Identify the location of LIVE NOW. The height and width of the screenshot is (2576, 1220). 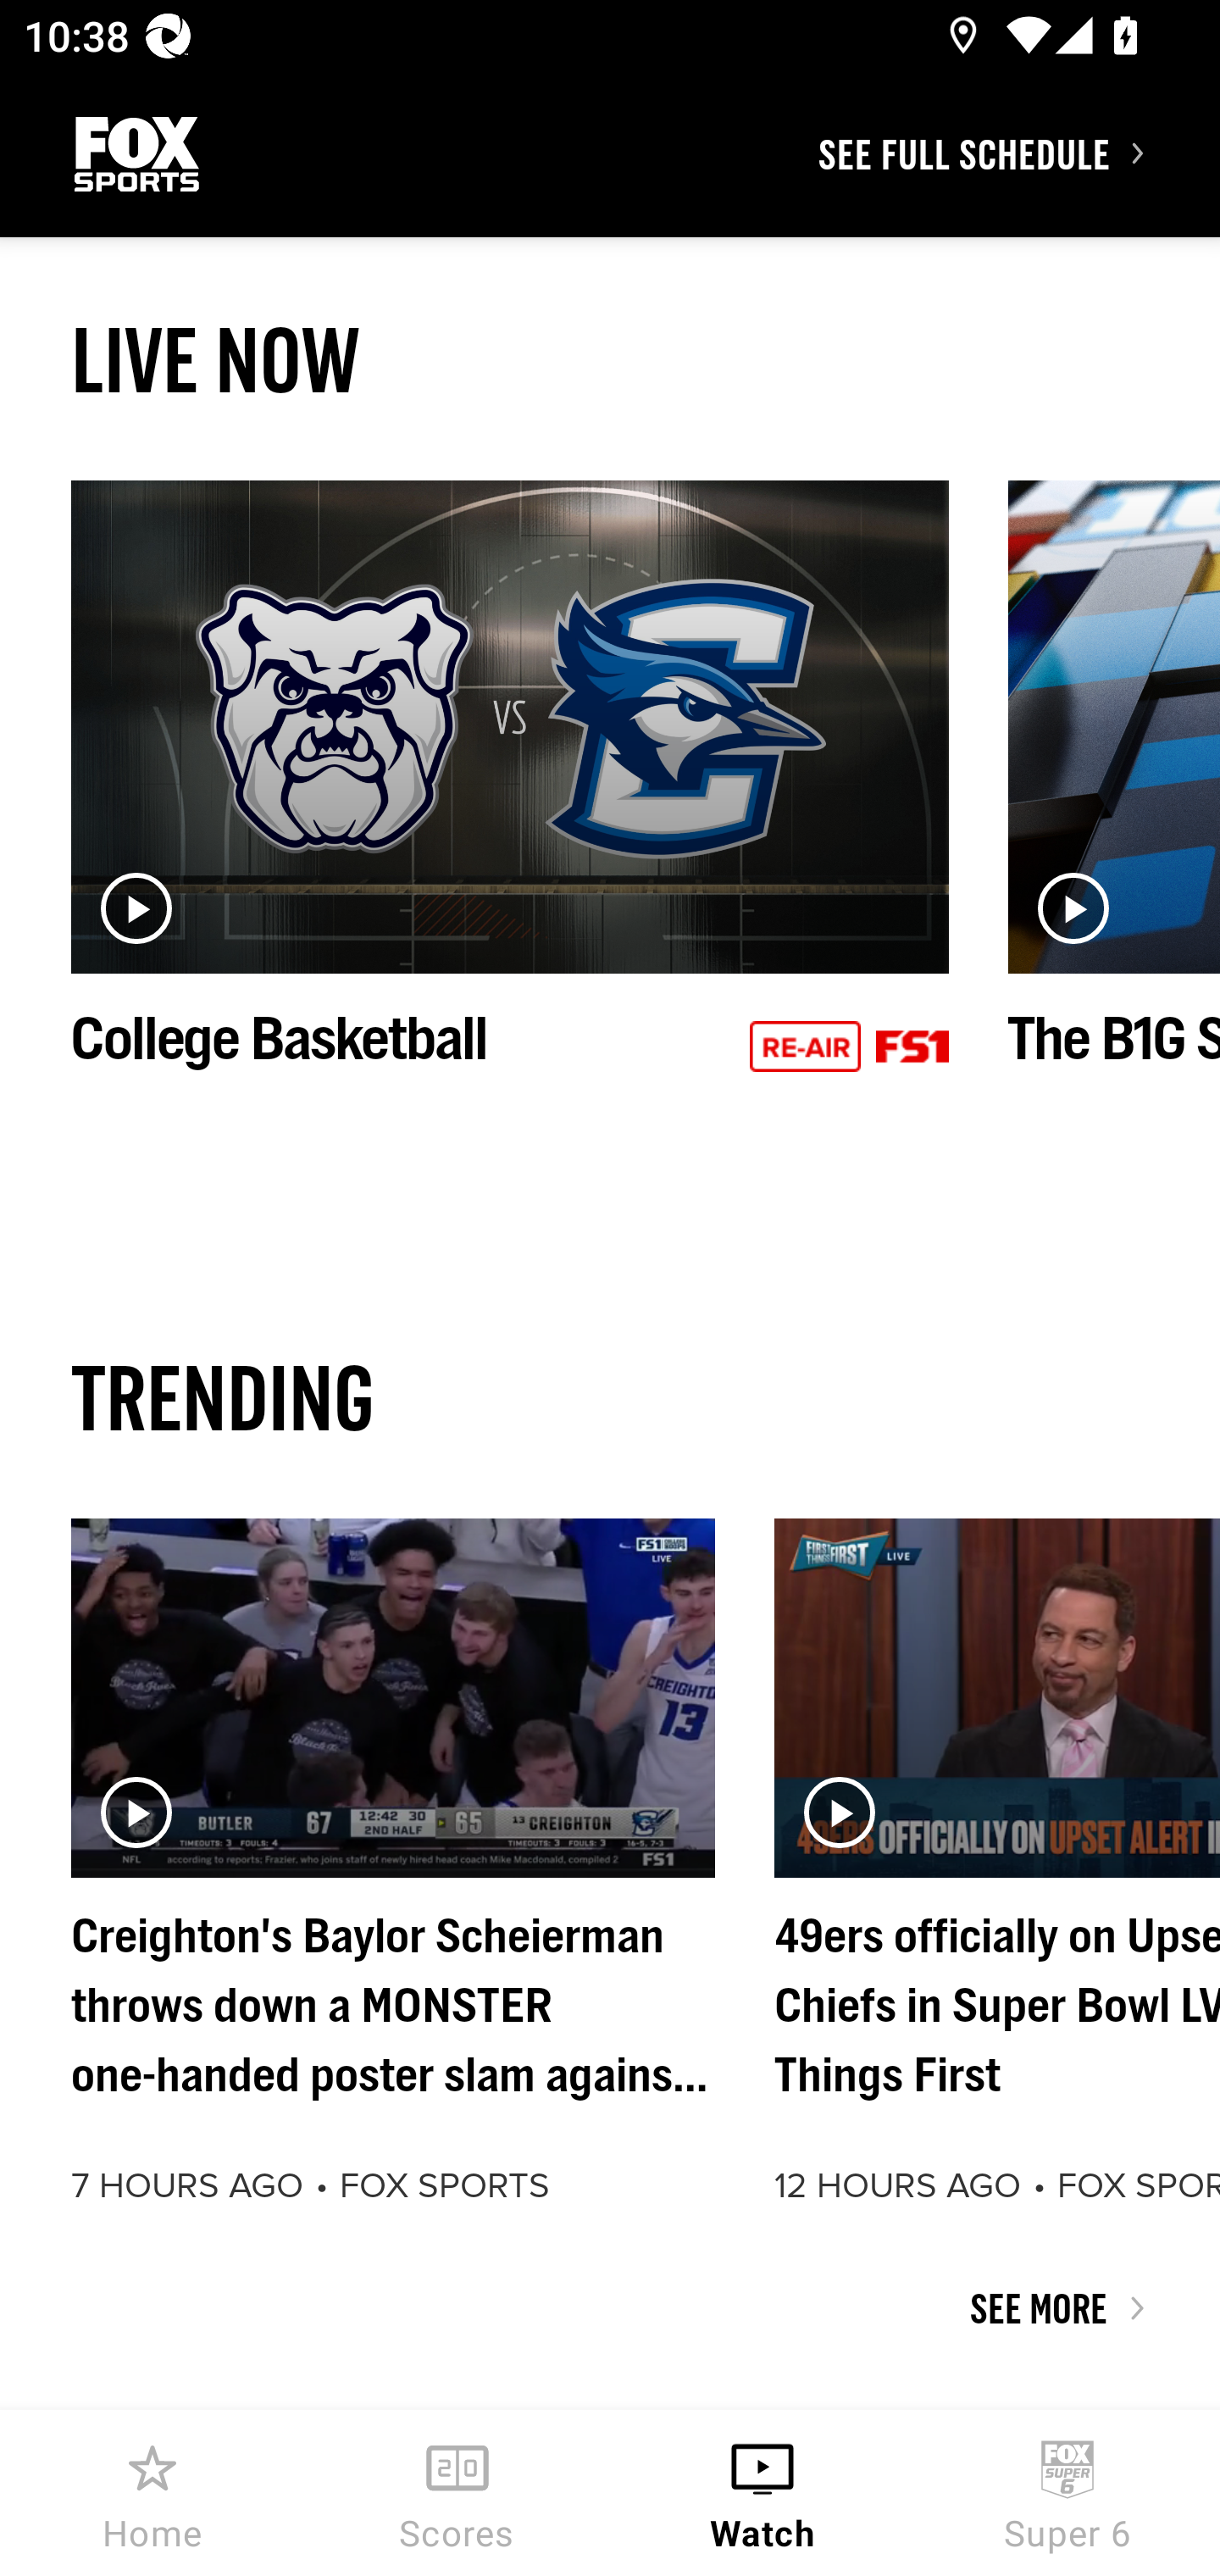
(610, 359).